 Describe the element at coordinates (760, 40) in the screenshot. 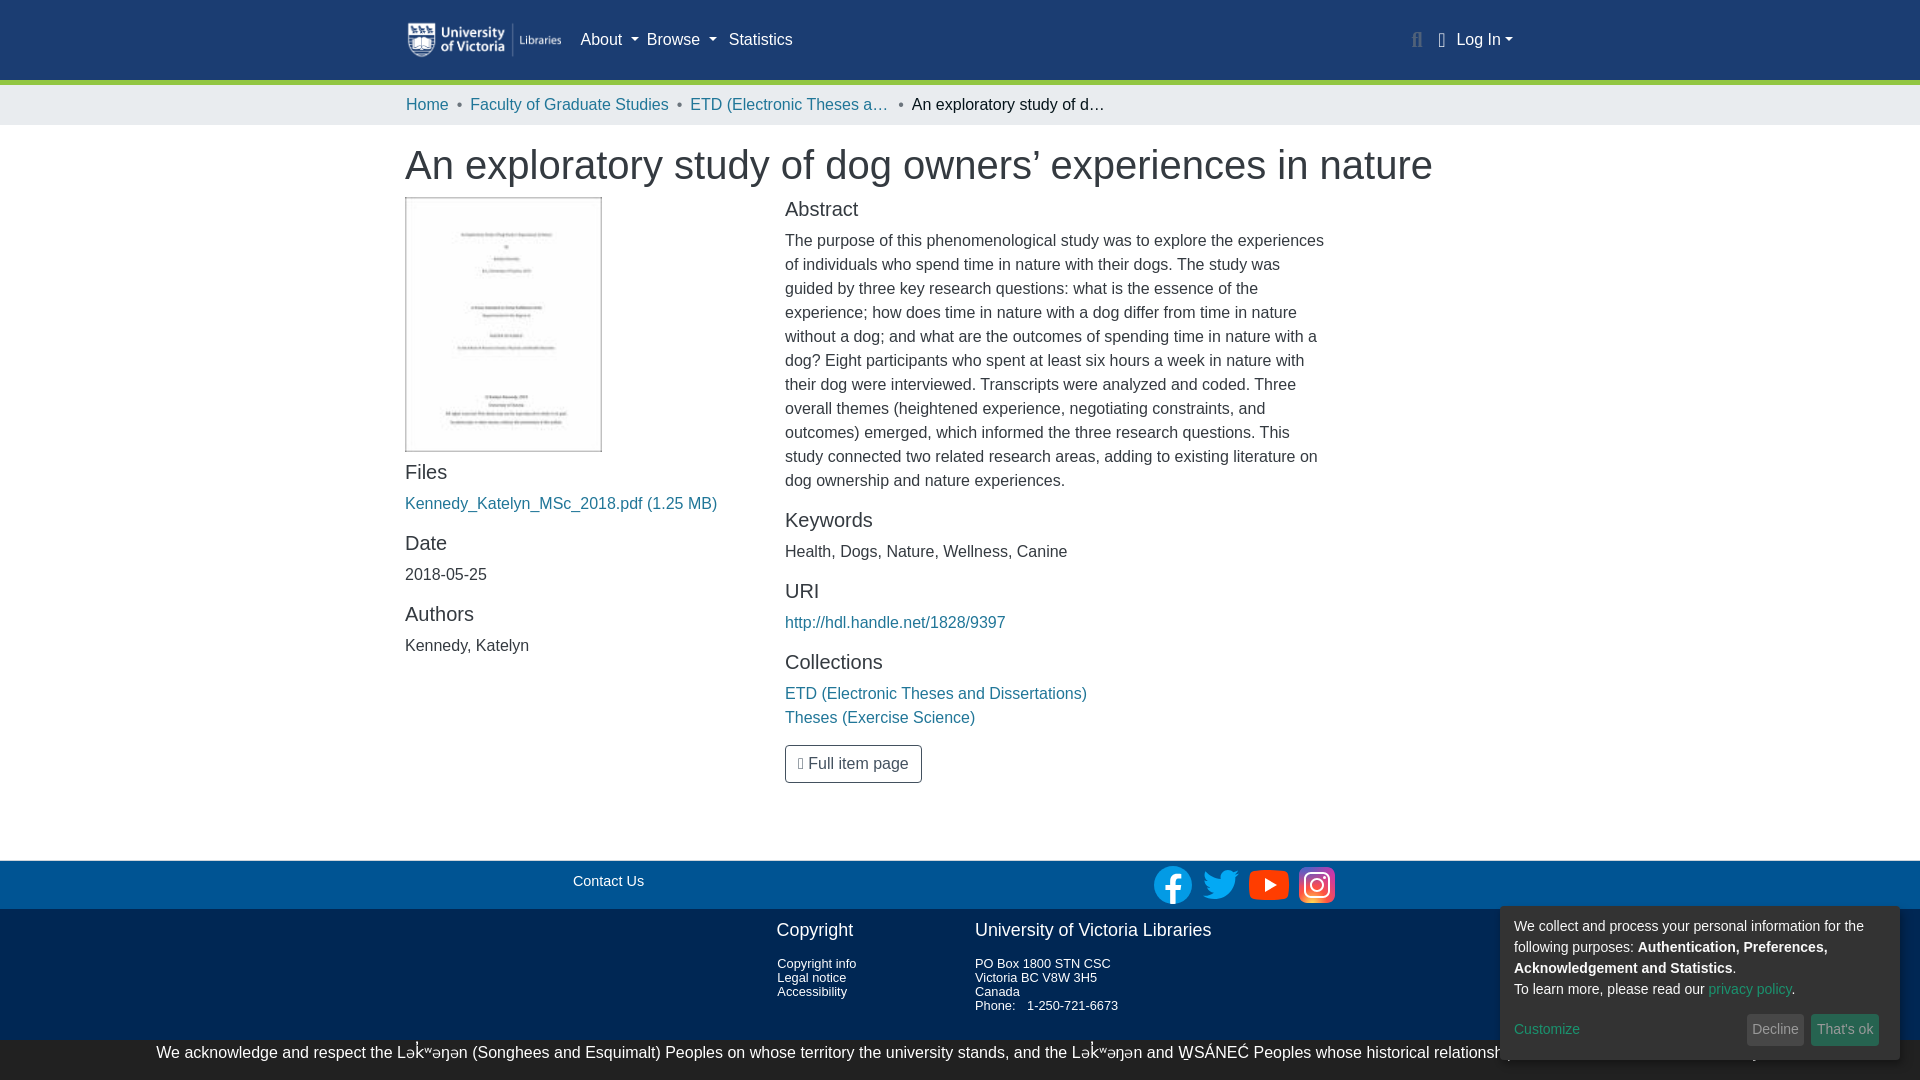

I see `Statistics` at that location.